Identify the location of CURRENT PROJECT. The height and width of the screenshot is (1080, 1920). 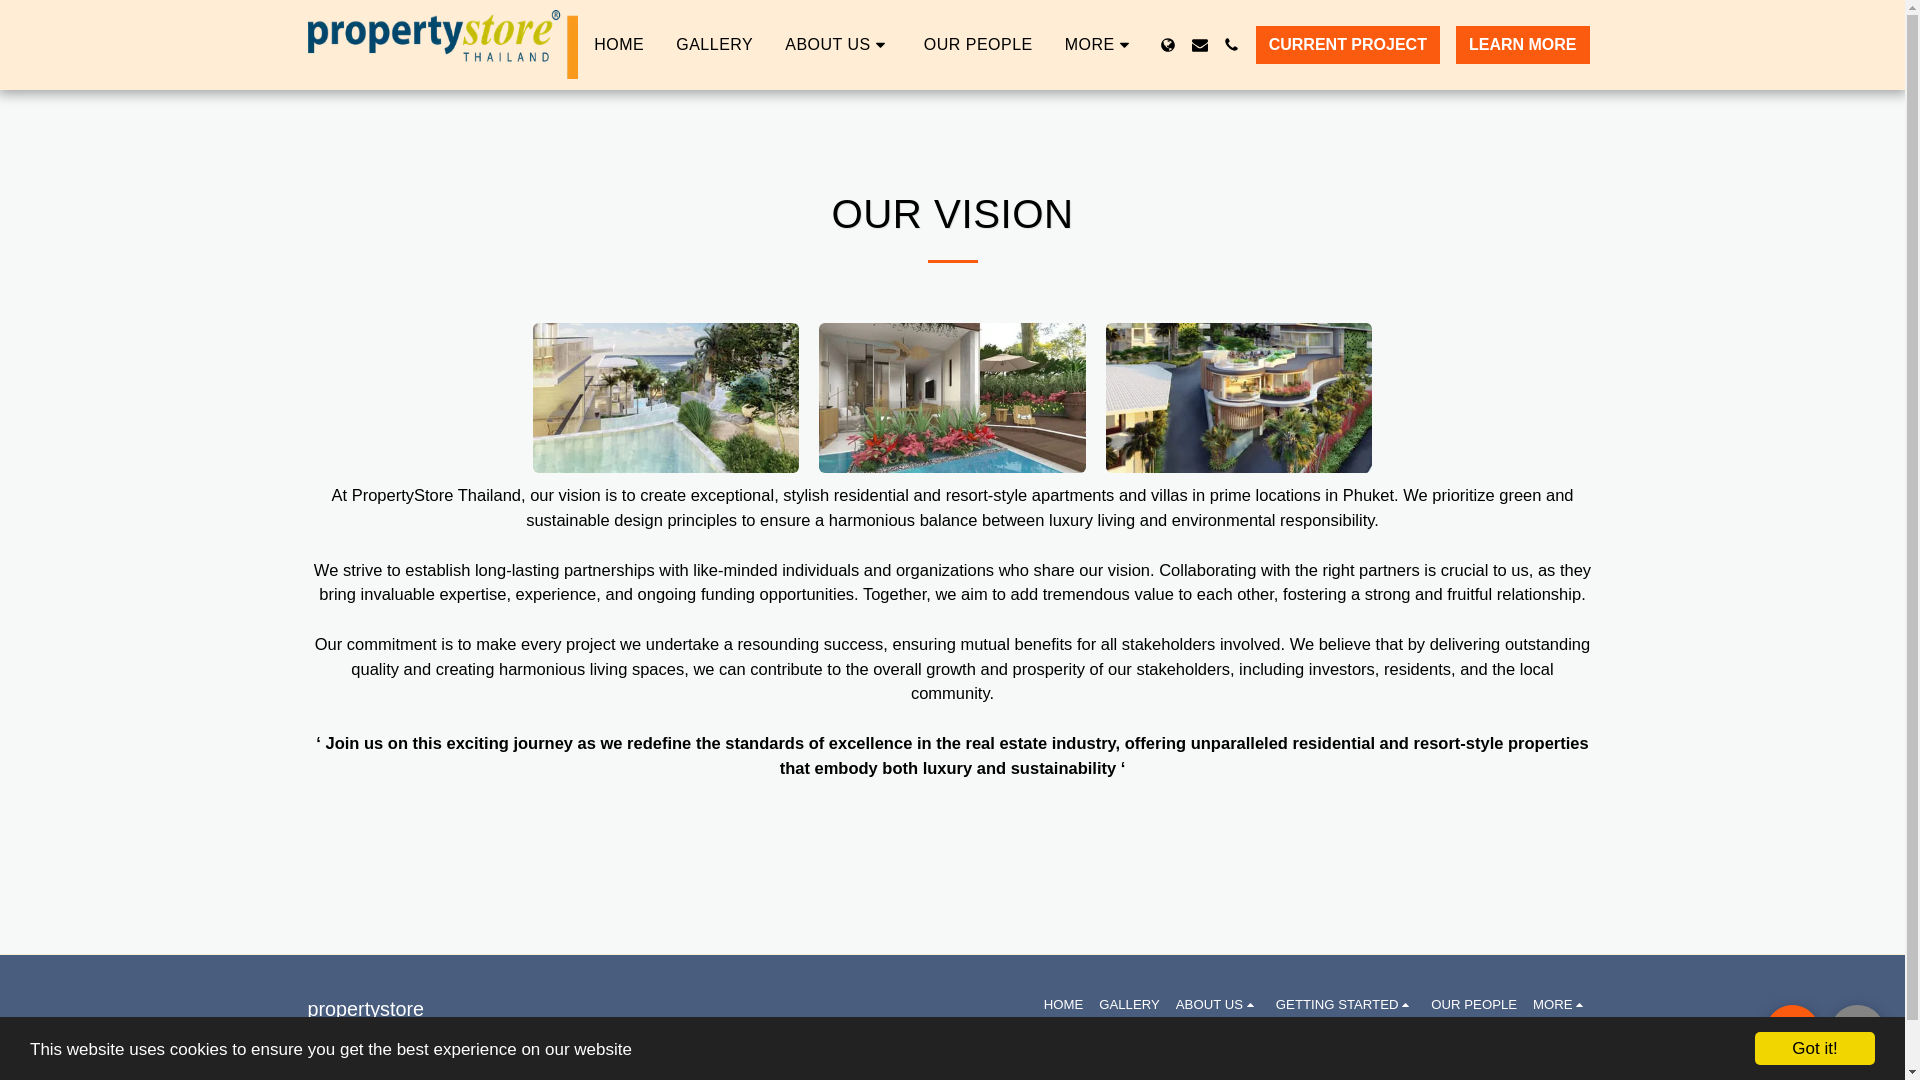
(1348, 44).